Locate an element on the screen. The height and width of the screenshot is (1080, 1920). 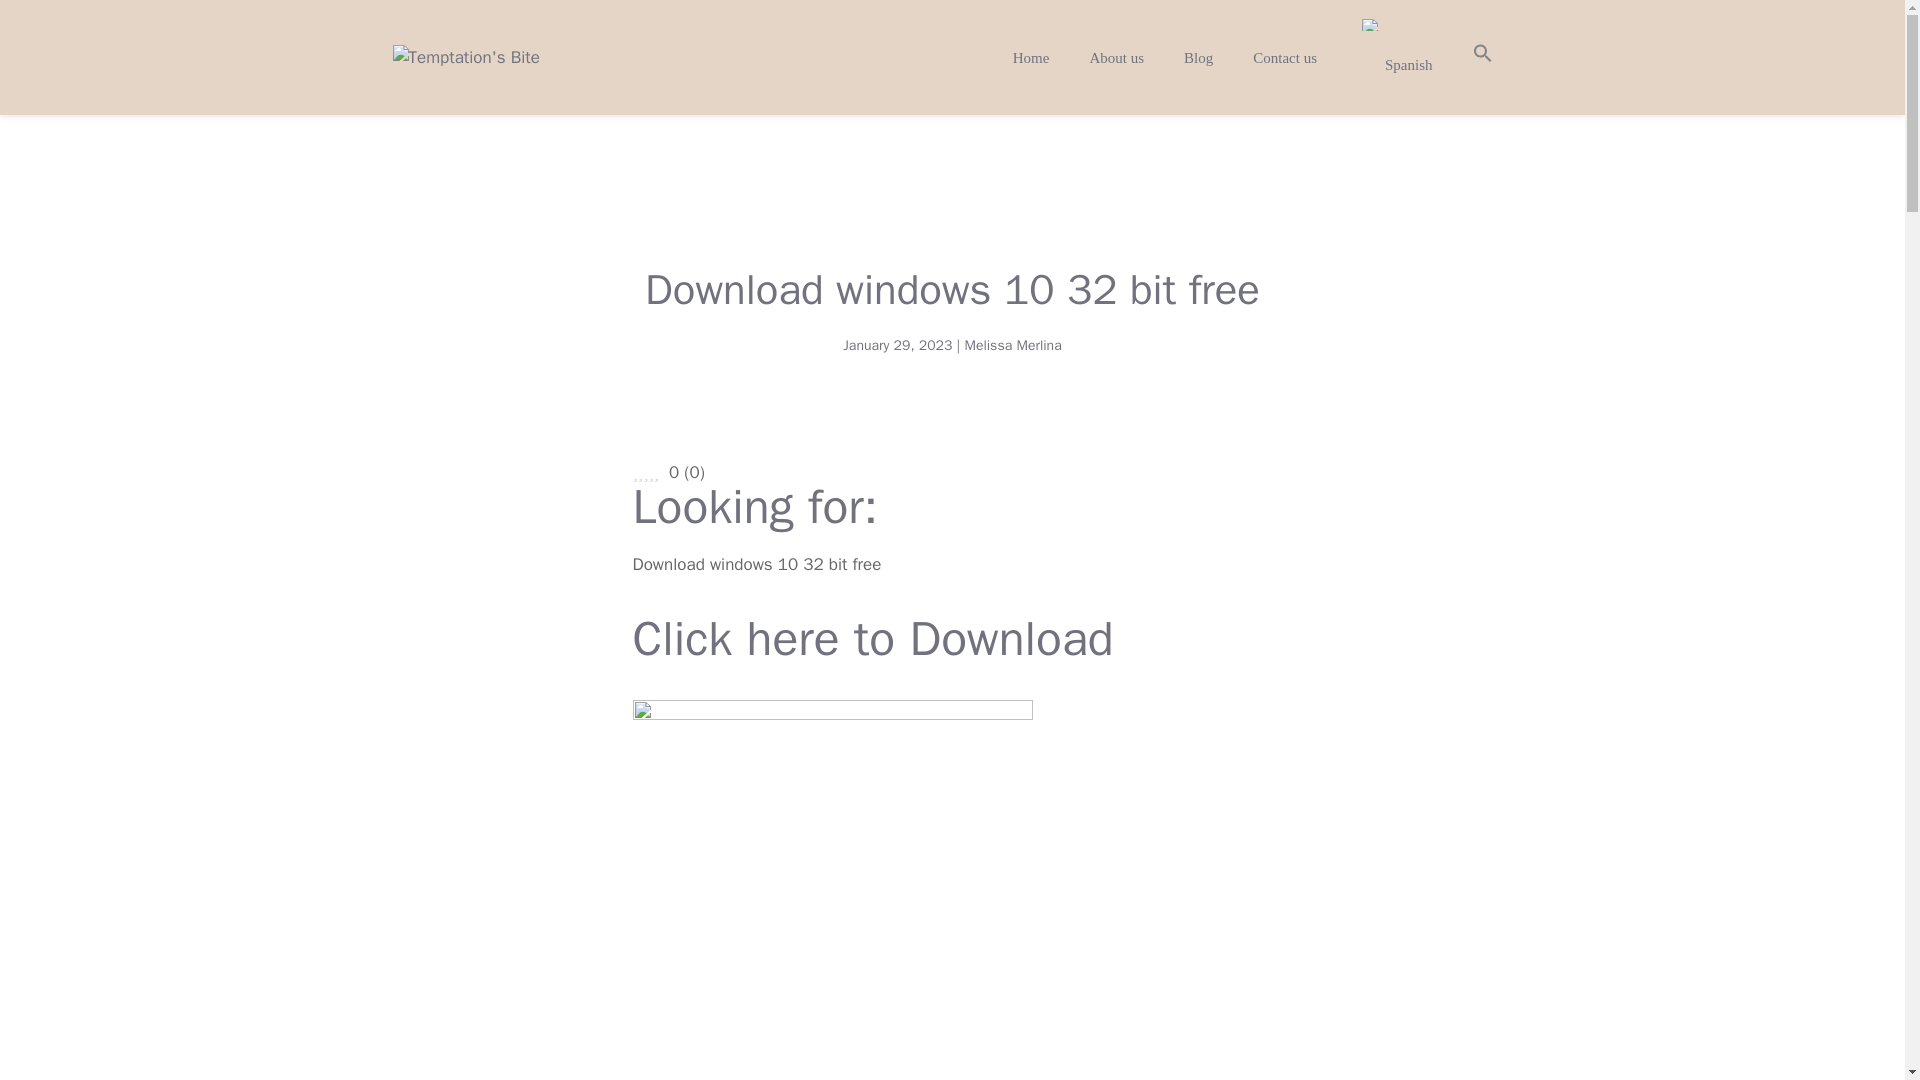
Home is located at coordinates (1030, 58).